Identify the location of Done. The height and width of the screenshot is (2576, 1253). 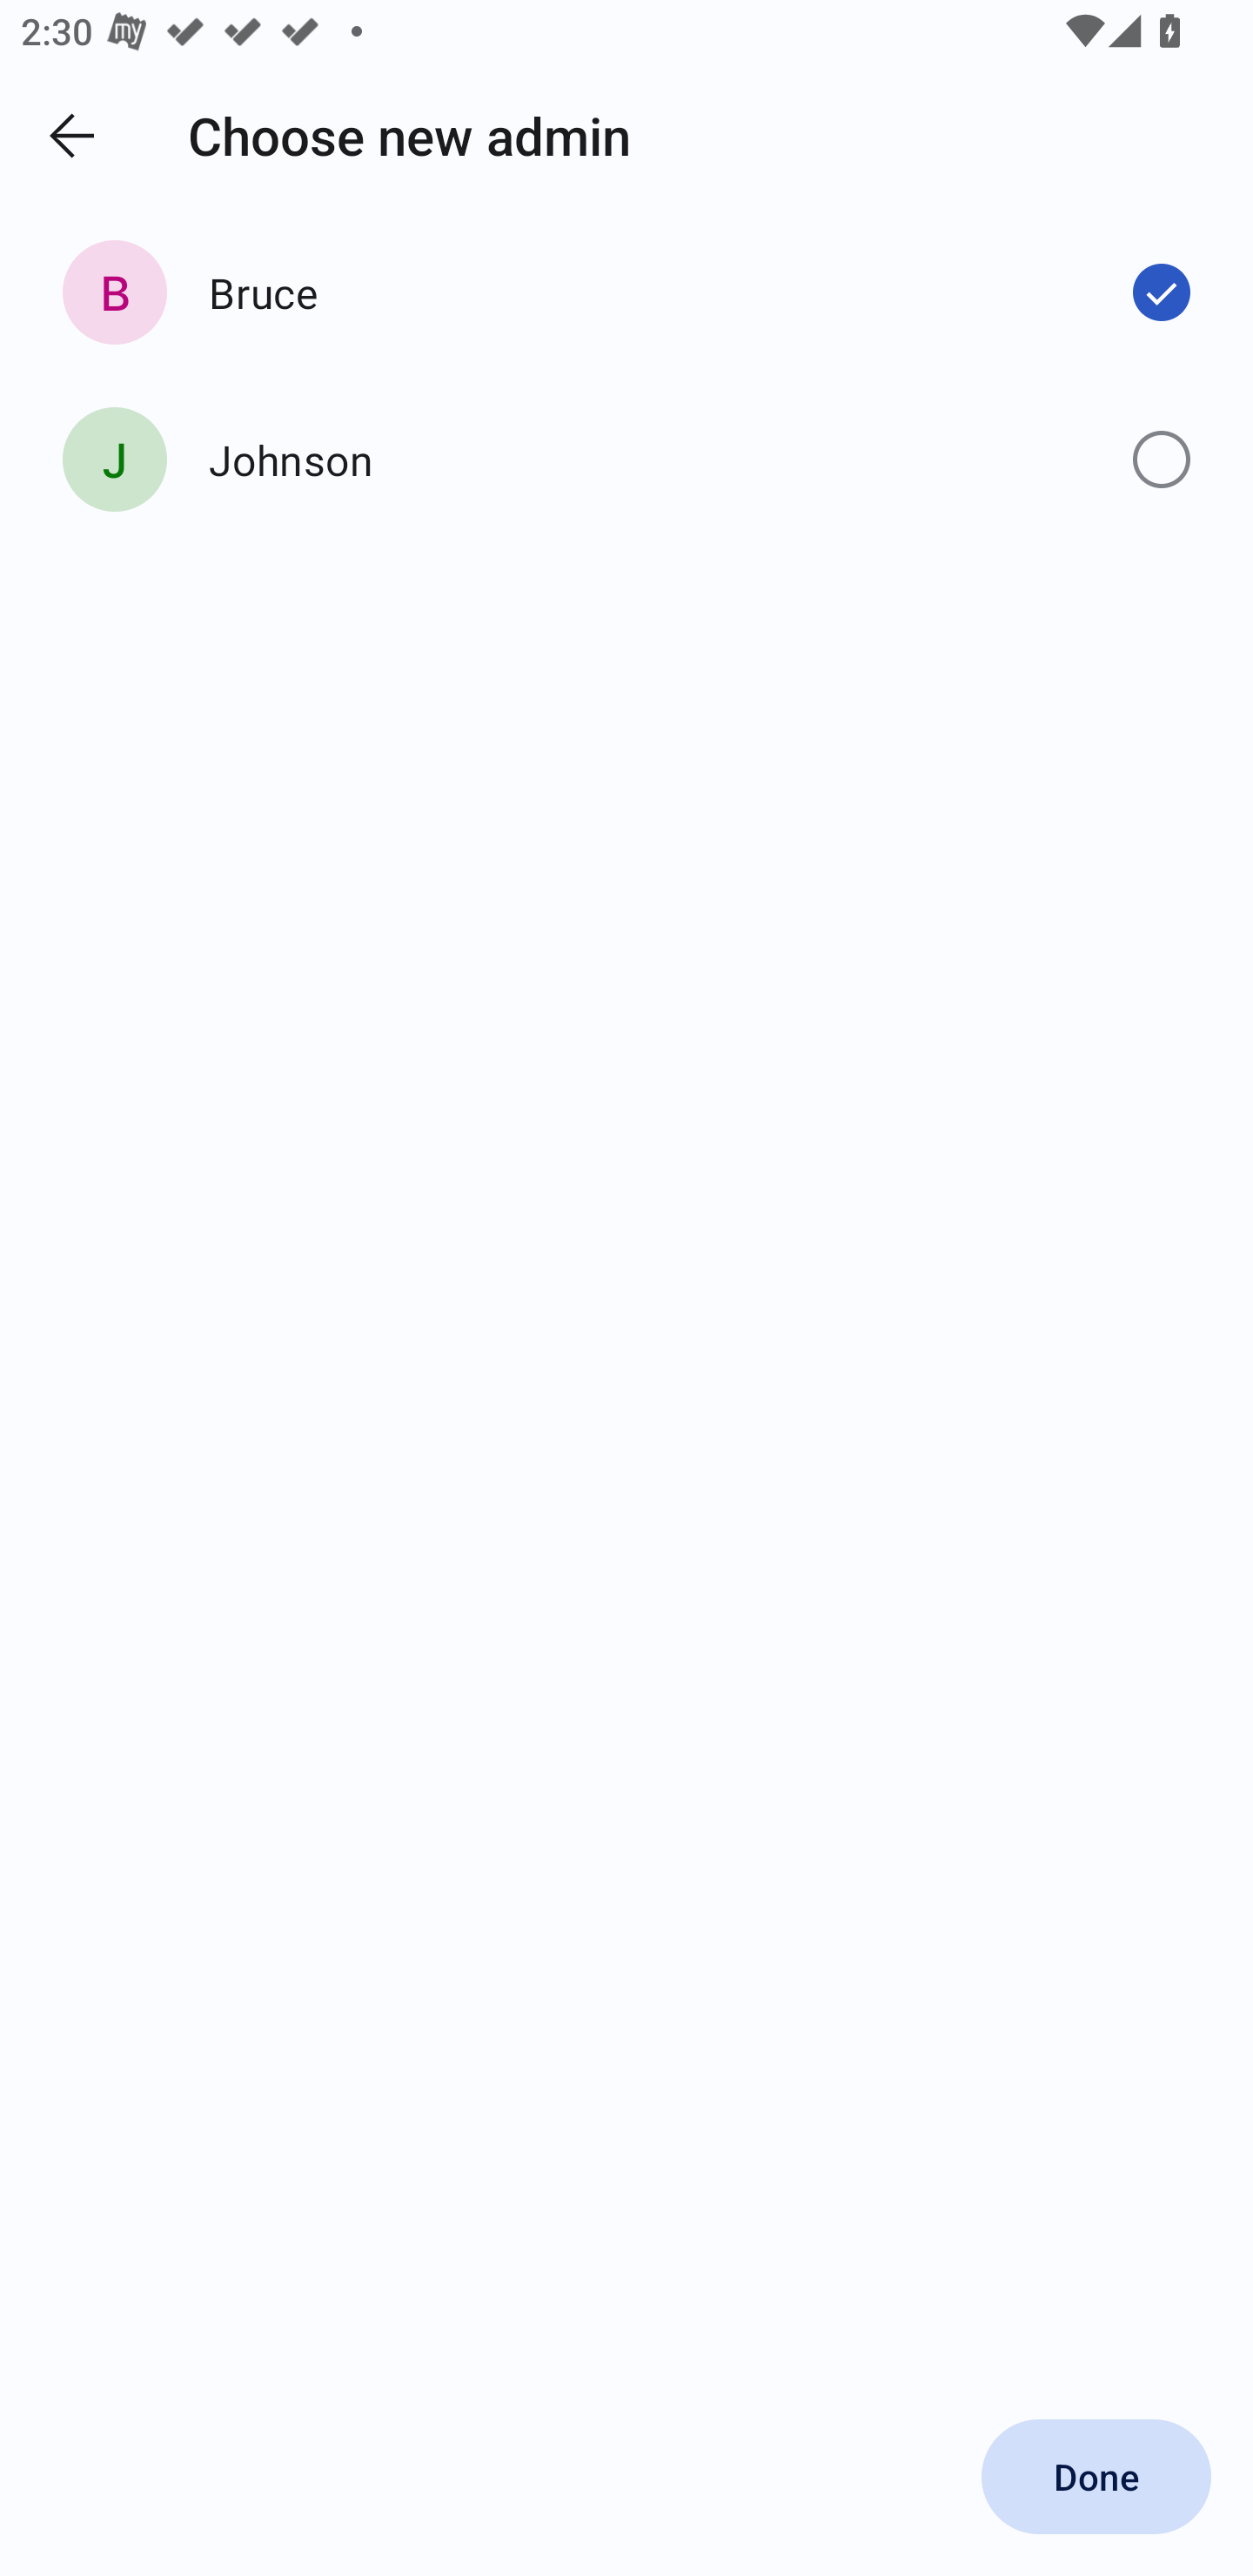
(1096, 2477).